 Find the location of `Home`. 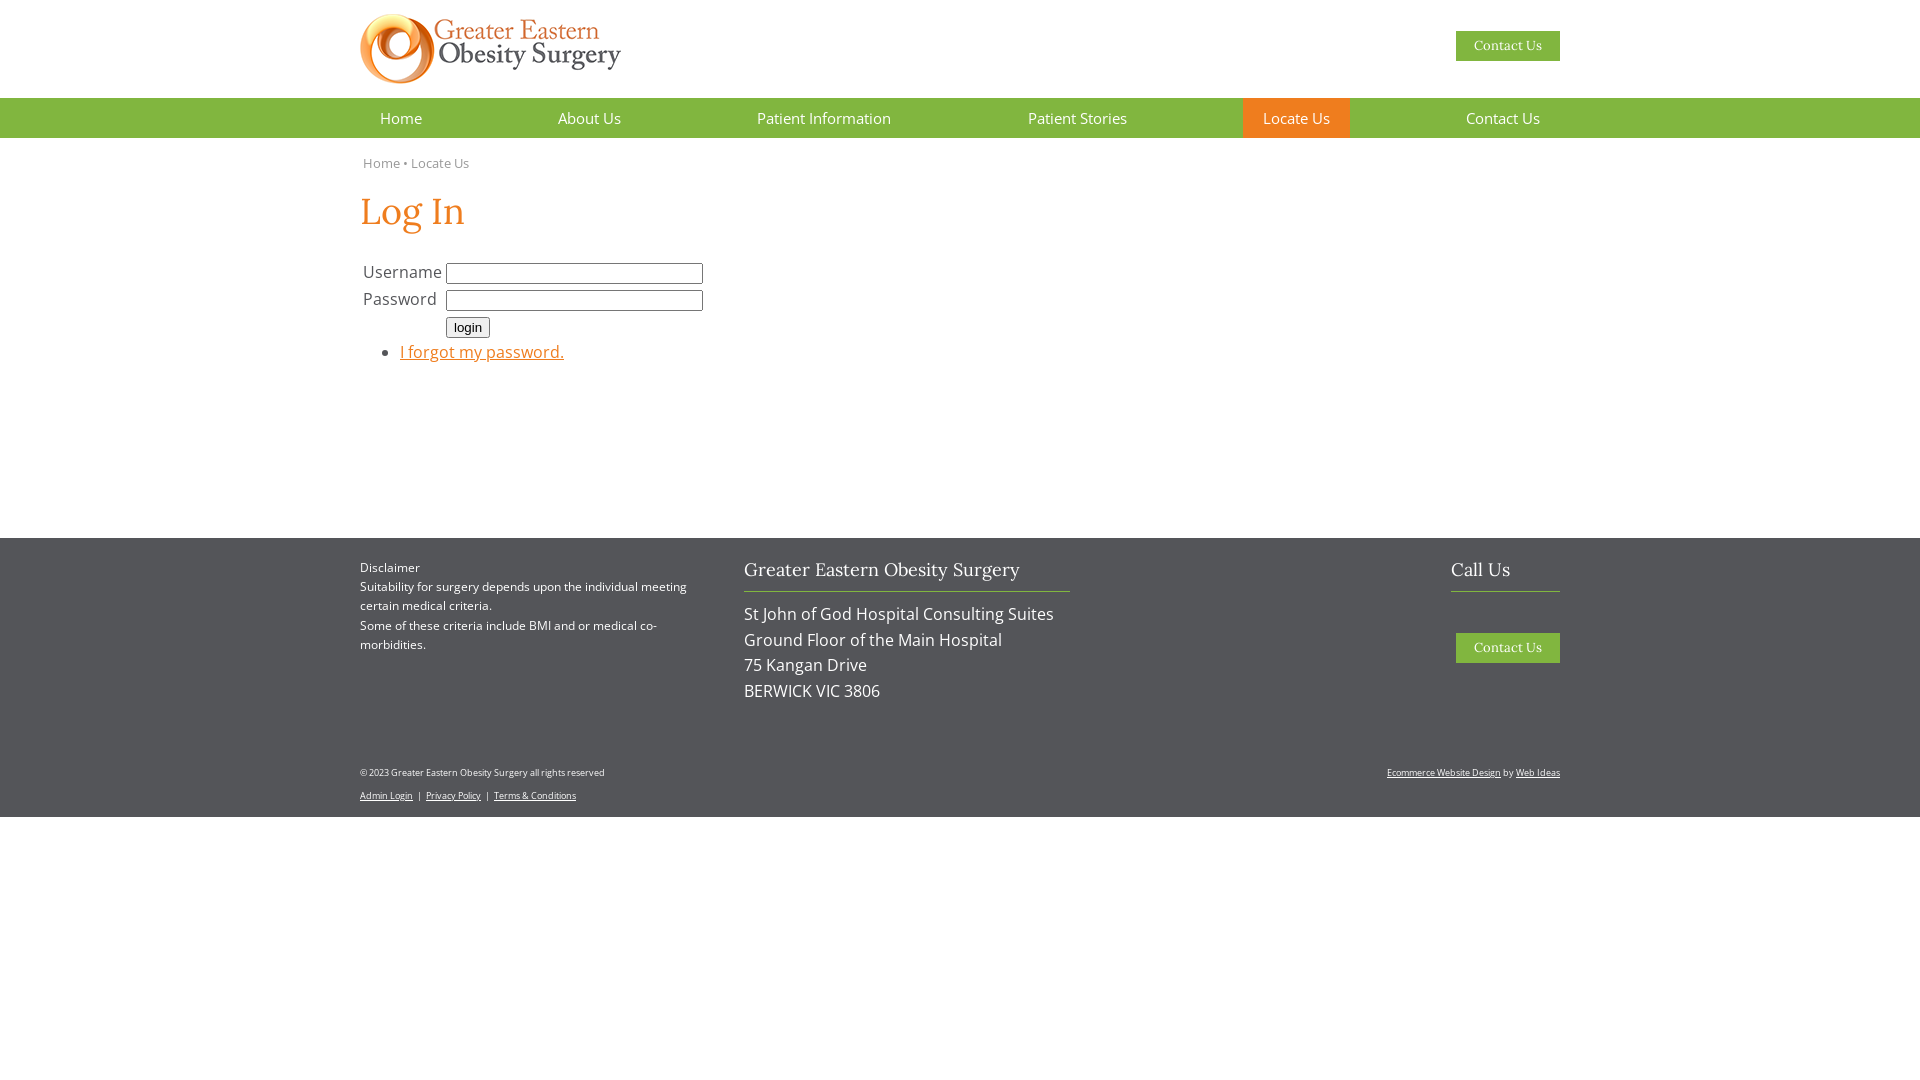

Home is located at coordinates (382, 163).